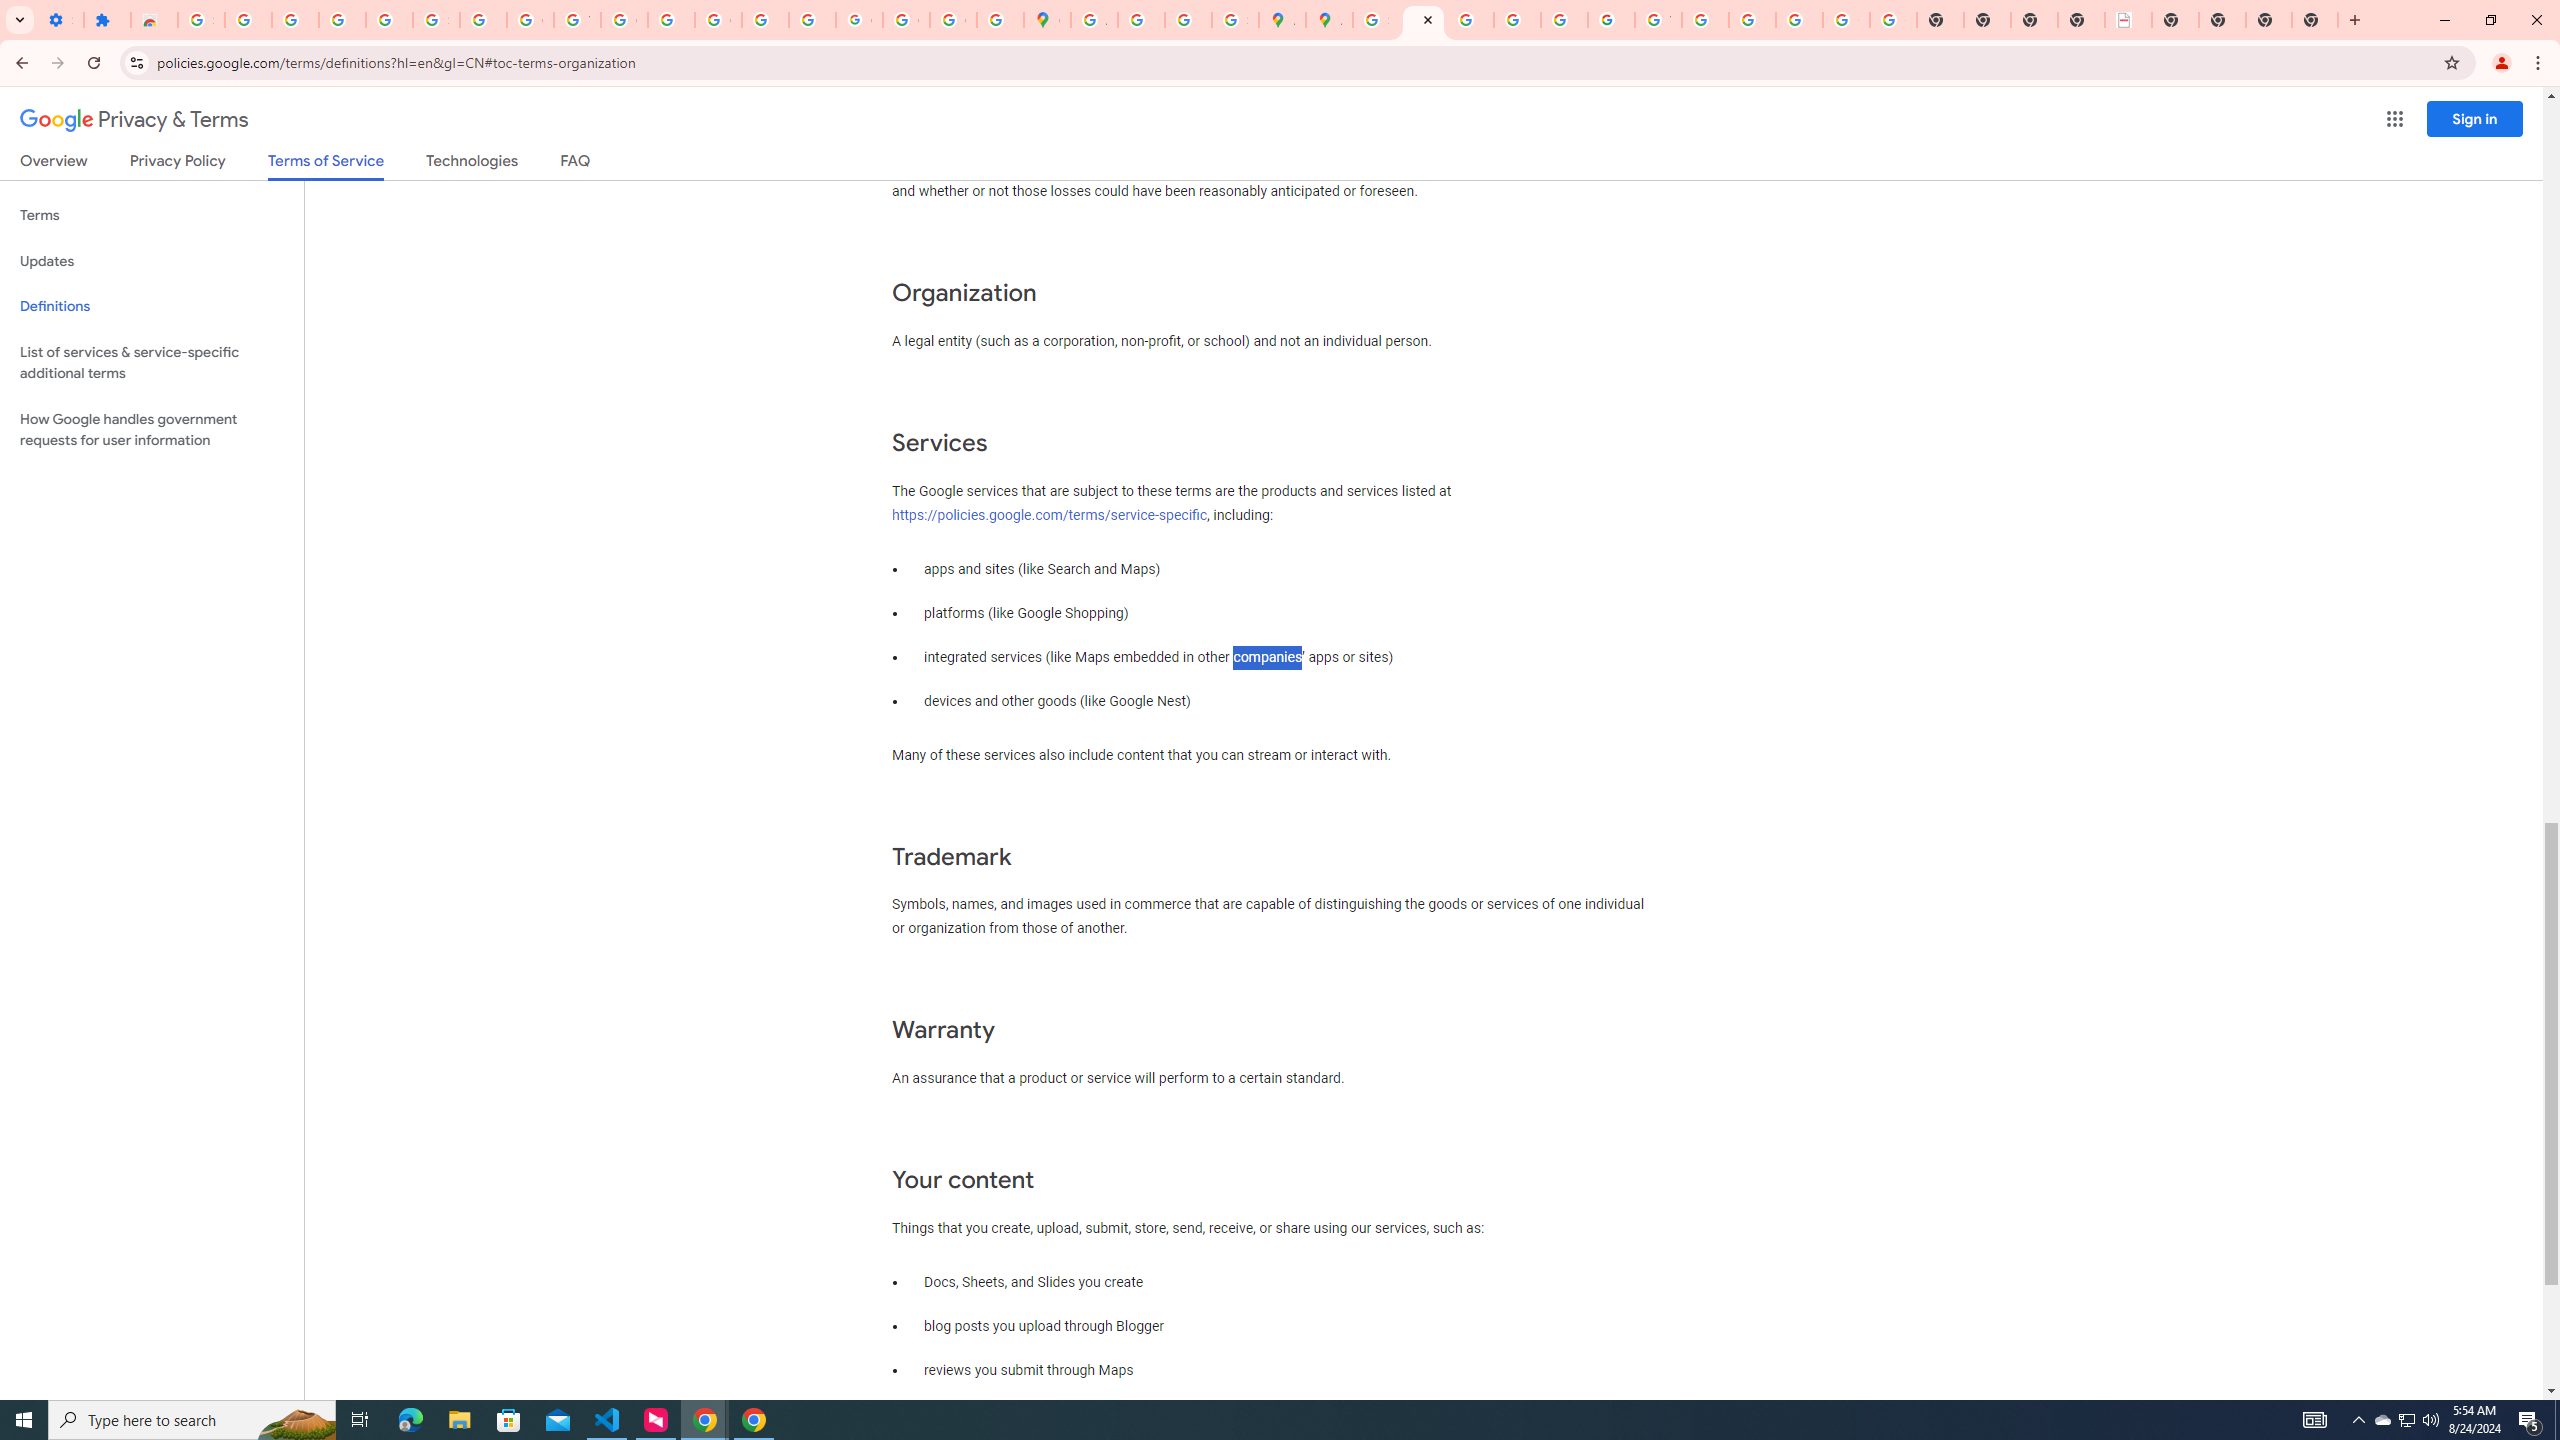  I want to click on Sign in - Google Accounts, so click(1376, 20).